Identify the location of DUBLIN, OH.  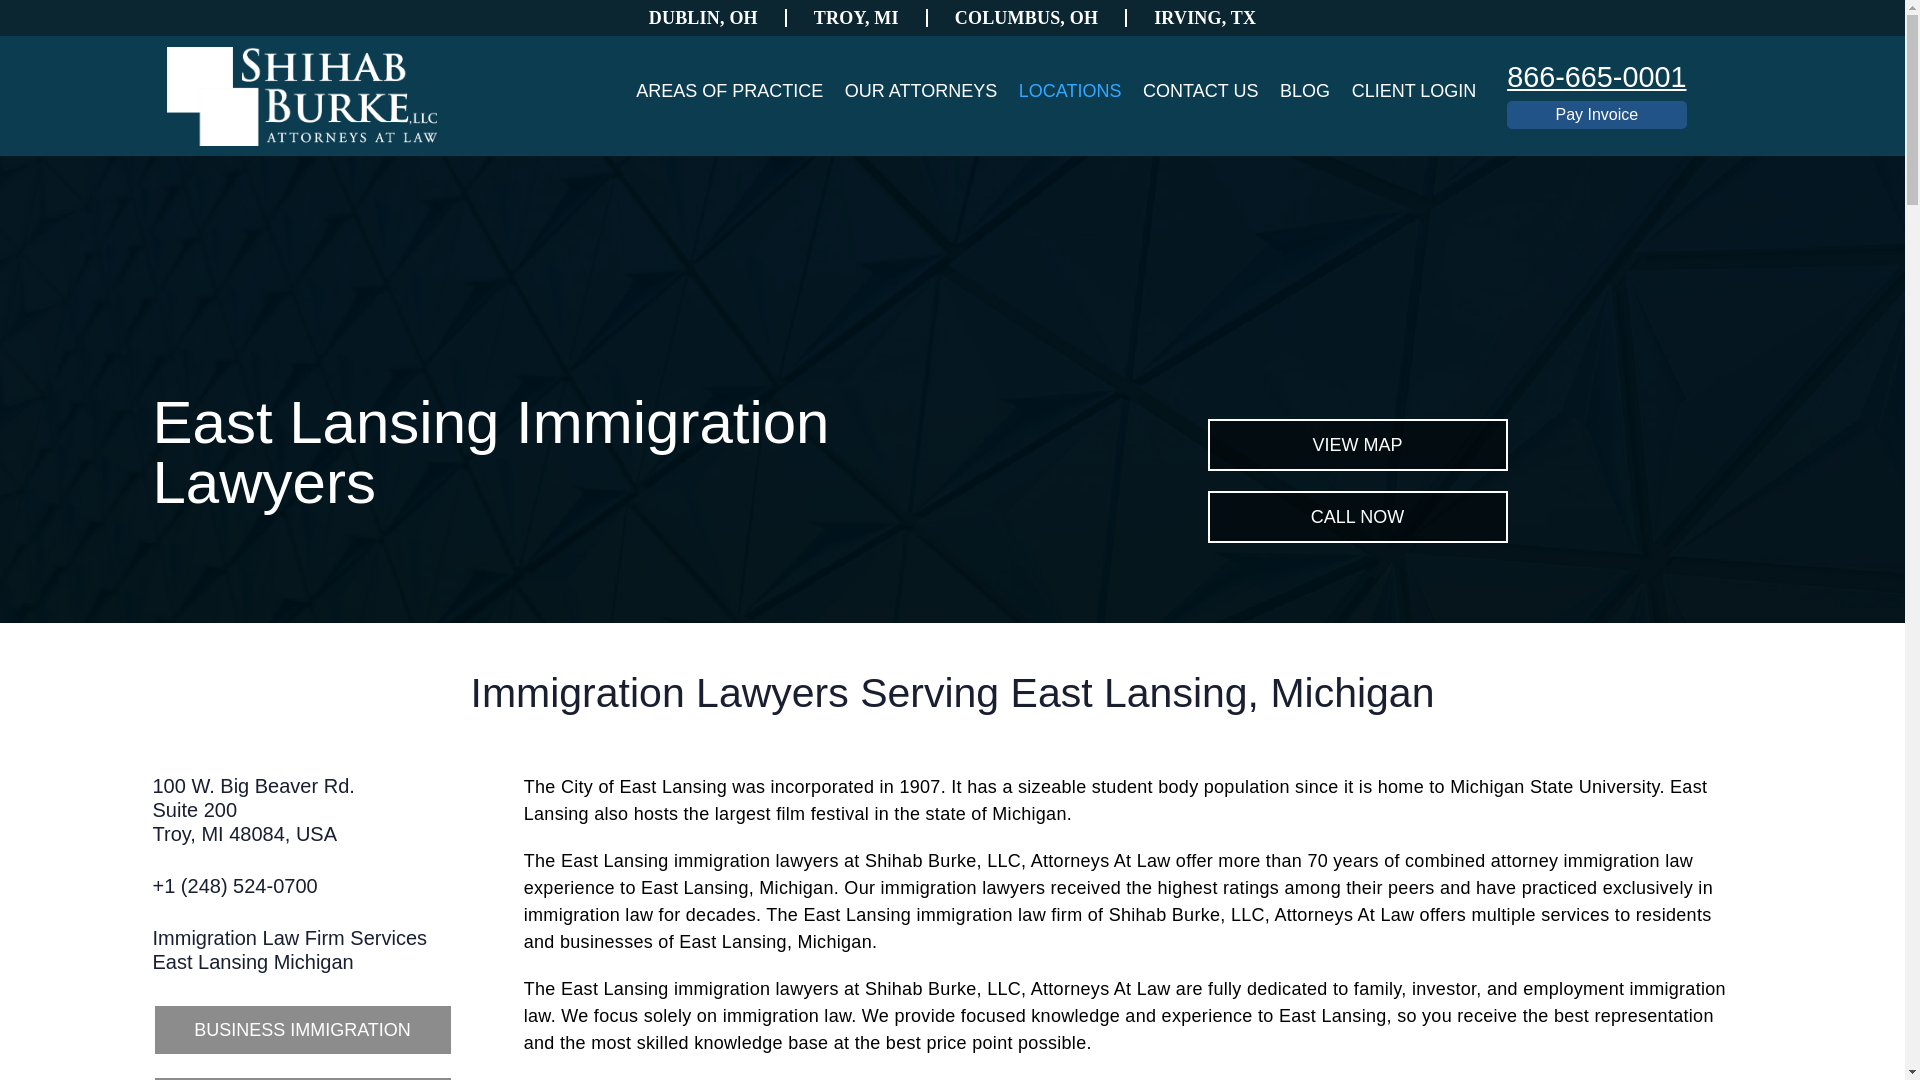
(1027, 18).